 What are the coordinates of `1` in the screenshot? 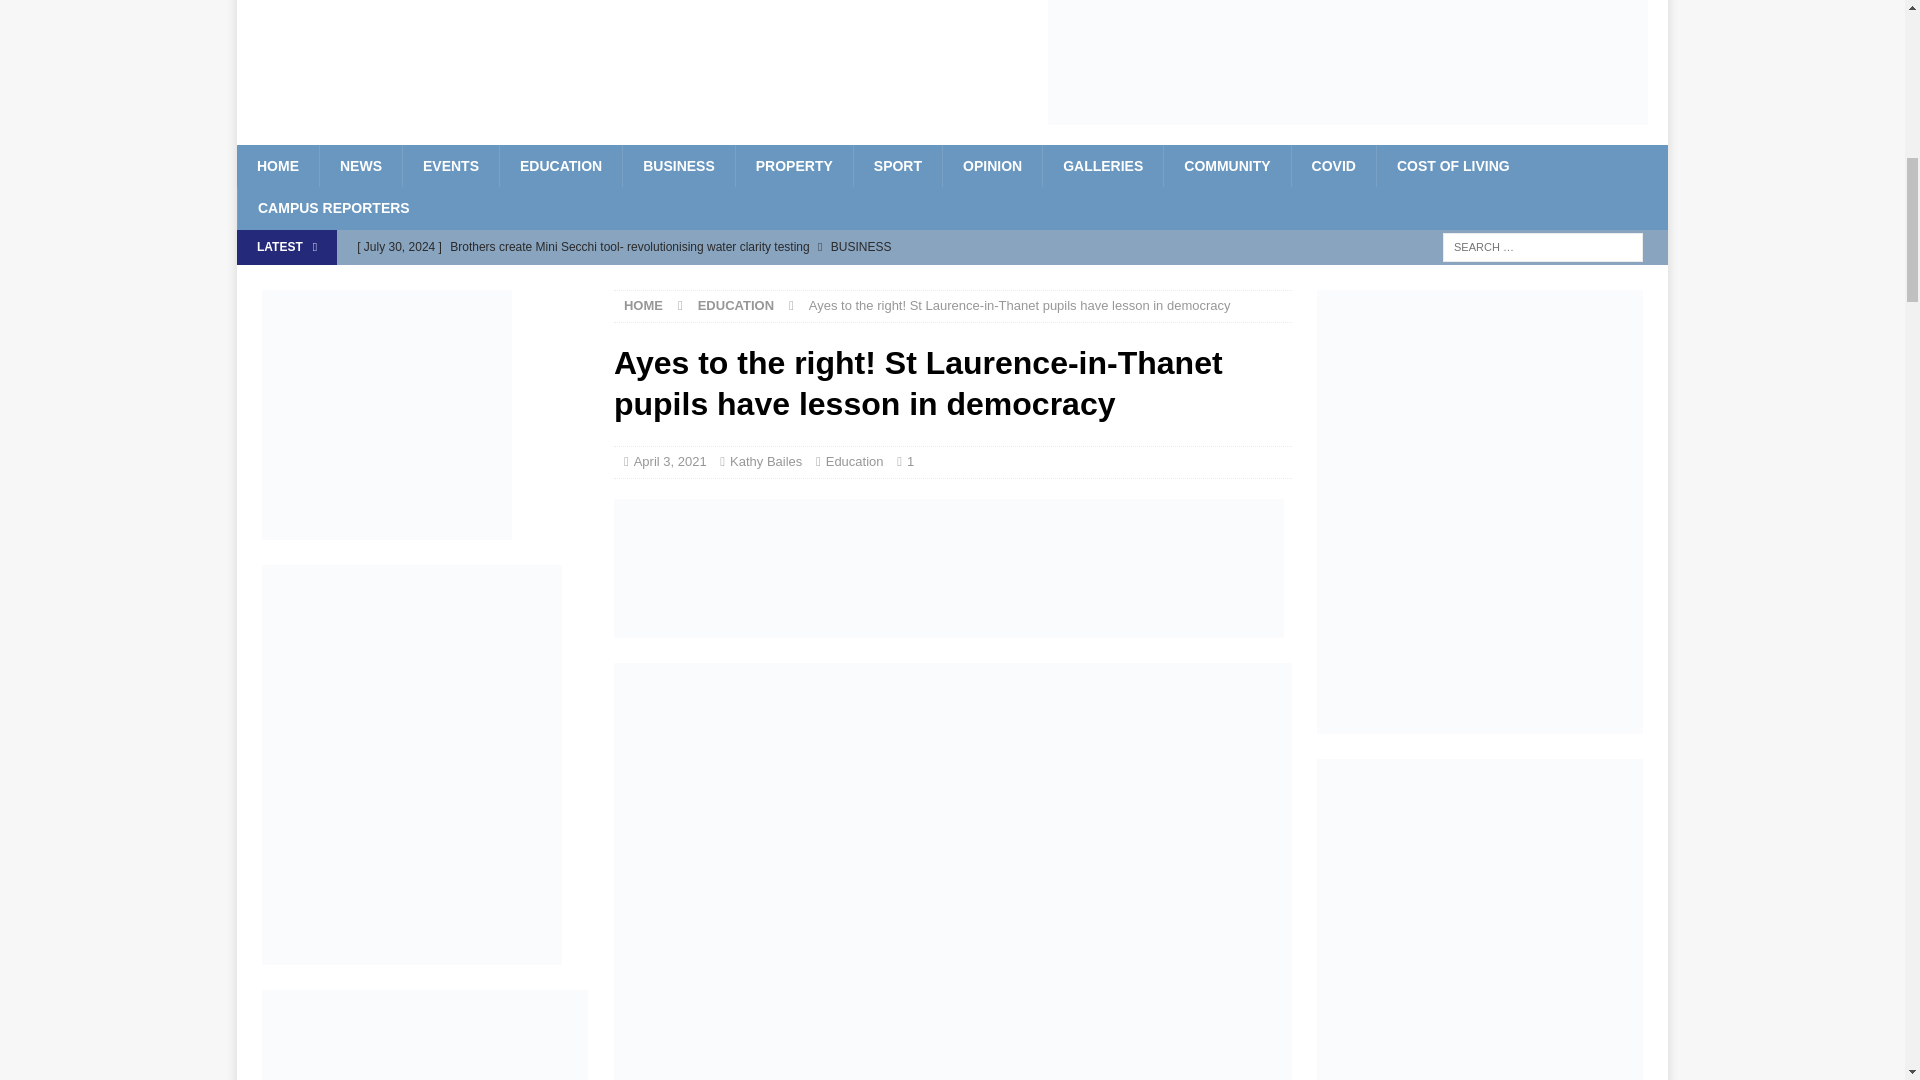 It's located at (910, 460).